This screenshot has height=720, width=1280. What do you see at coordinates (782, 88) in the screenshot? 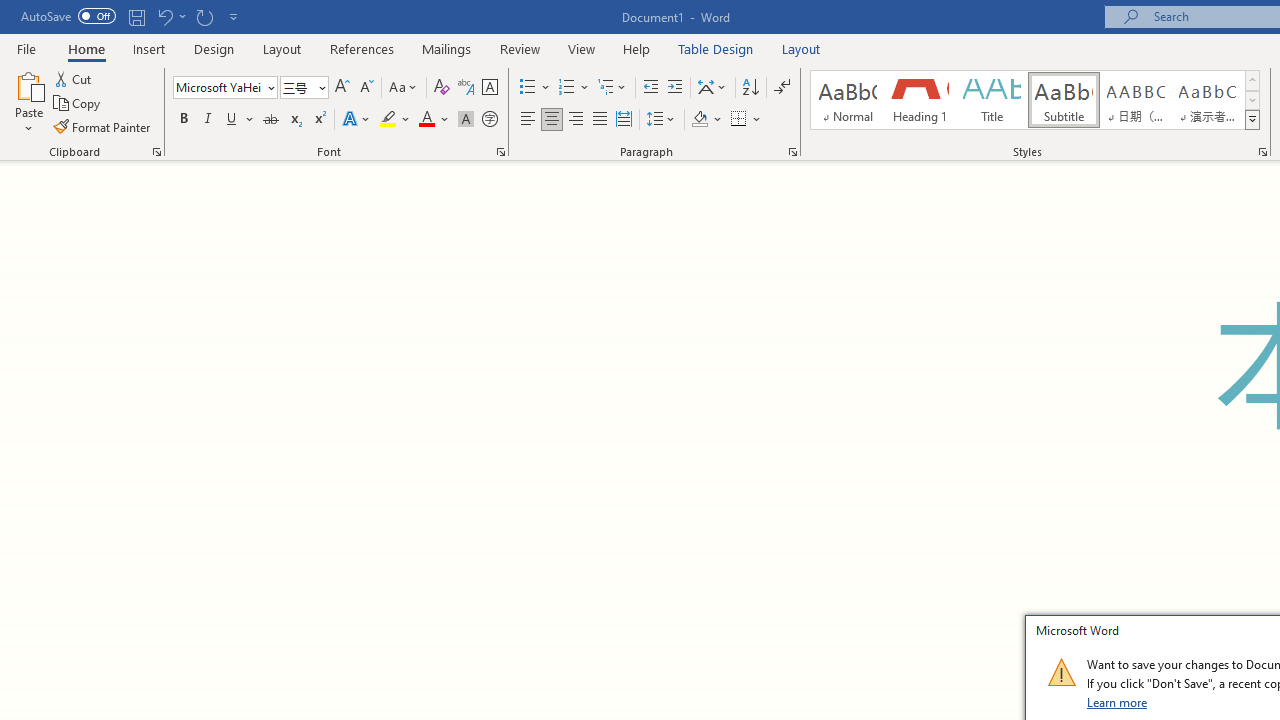
I see `Show/Hide Editing Marks` at bounding box center [782, 88].